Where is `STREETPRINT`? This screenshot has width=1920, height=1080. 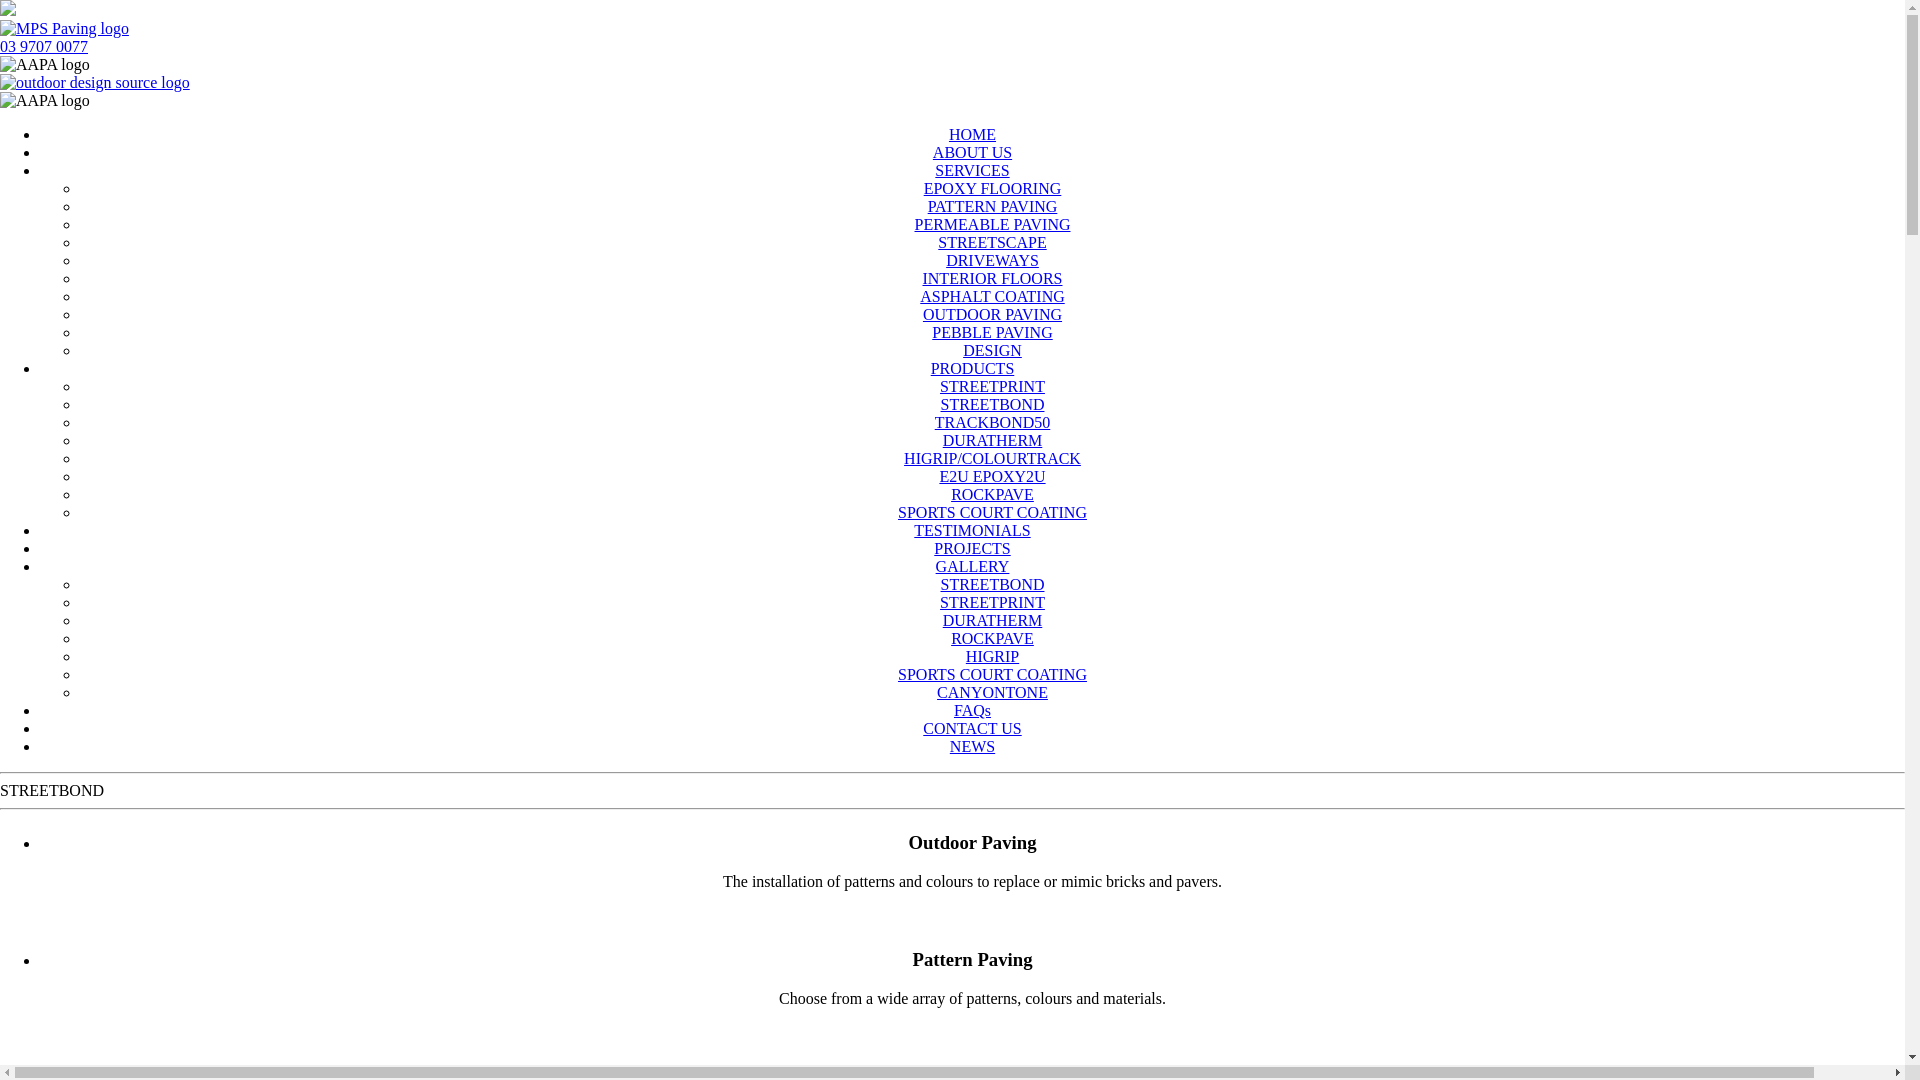
STREETPRINT is located at coordinates (992, 602).